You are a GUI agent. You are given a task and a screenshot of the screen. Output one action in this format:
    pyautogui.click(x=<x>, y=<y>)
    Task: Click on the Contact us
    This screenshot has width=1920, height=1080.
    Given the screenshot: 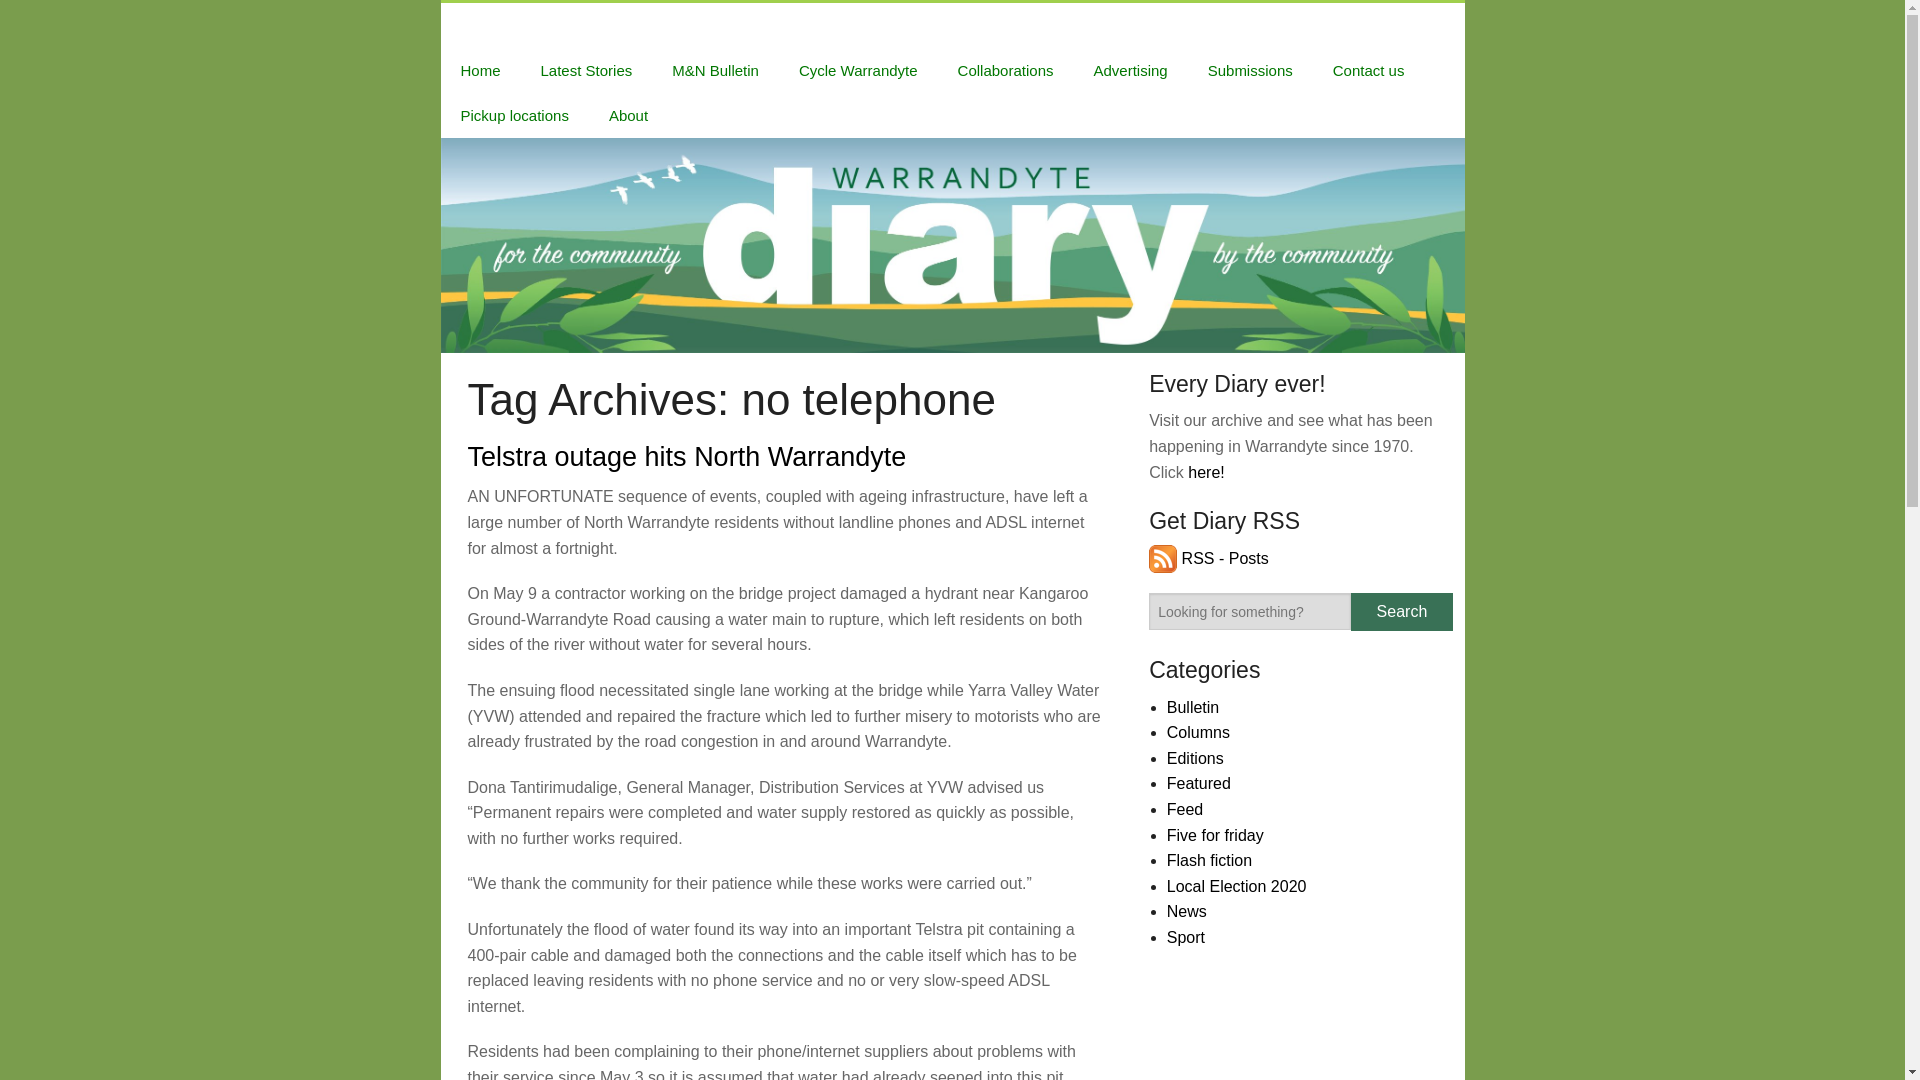 What is the action you would take?
    pyautogui.click(x=1368, y=70)
    